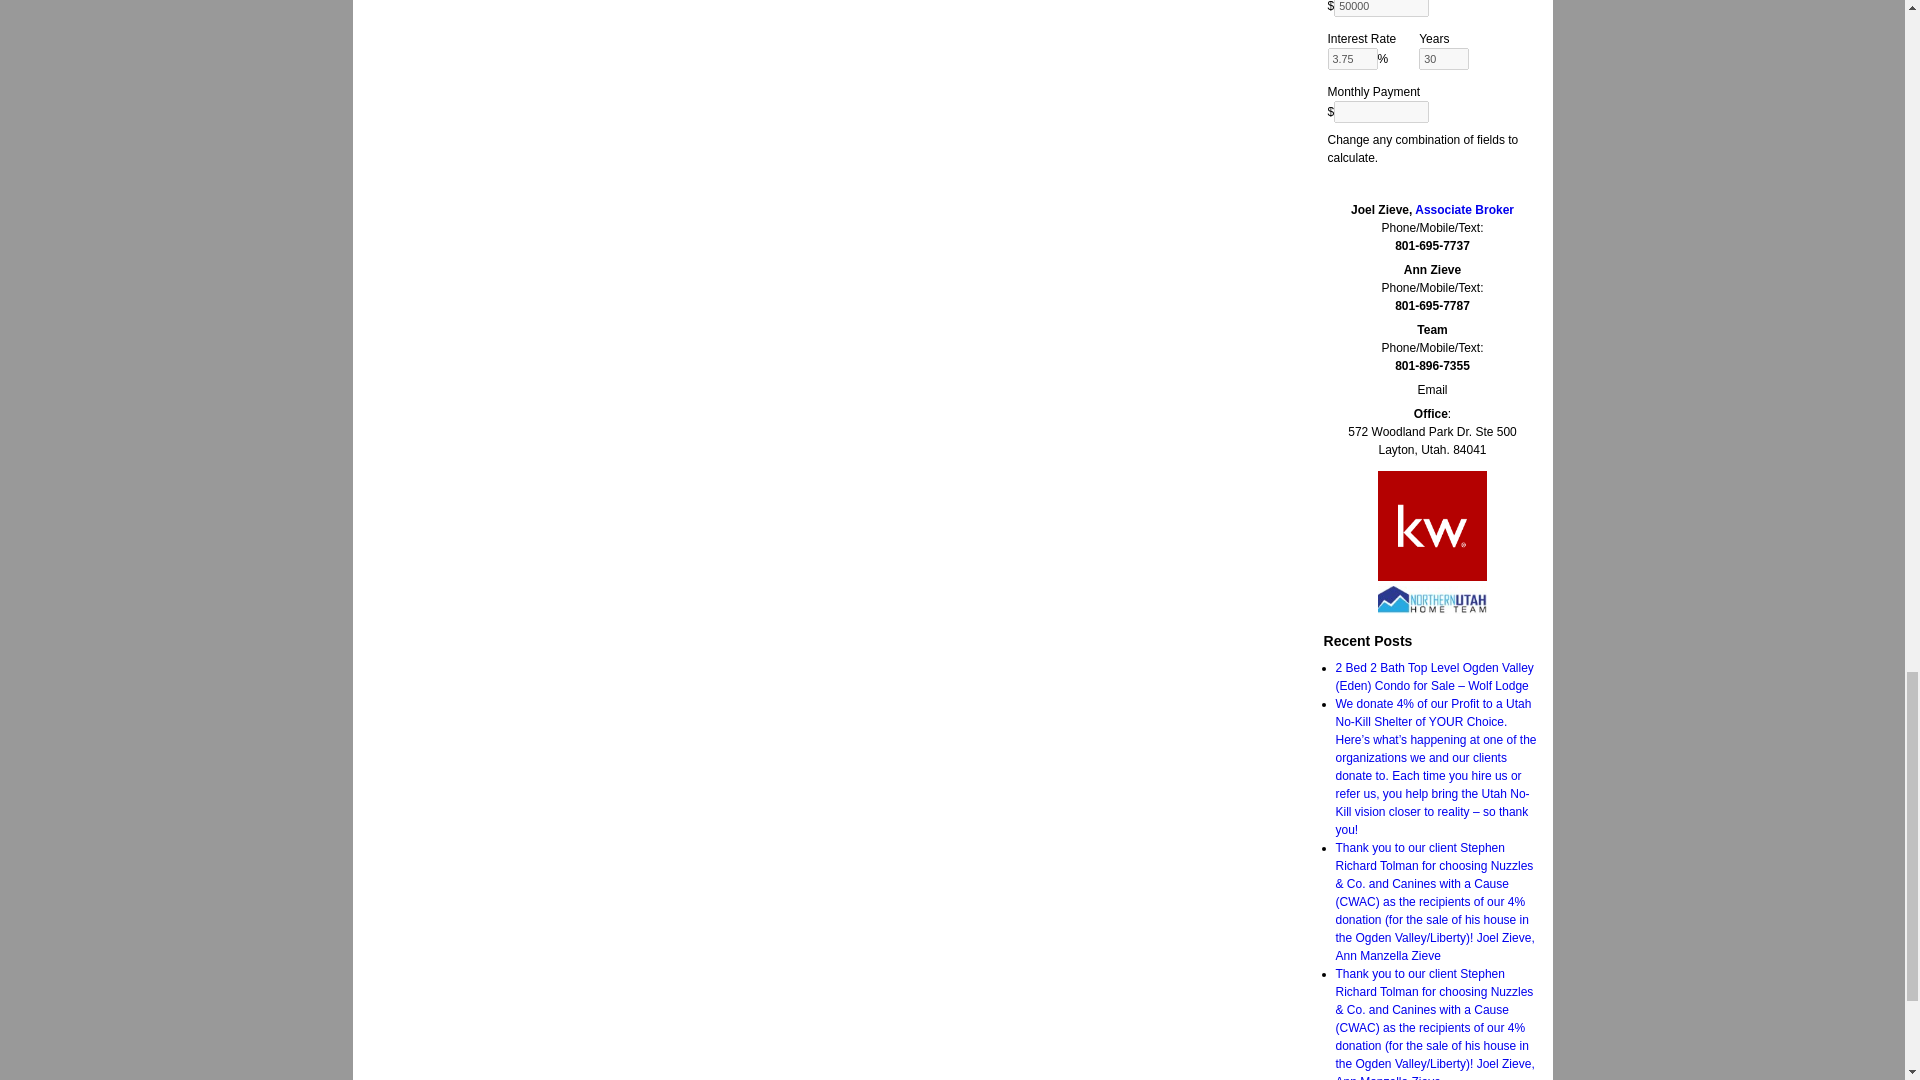 This screenshot has height=1080, width=1920. I want to click on 50000, so click(1381, 8).